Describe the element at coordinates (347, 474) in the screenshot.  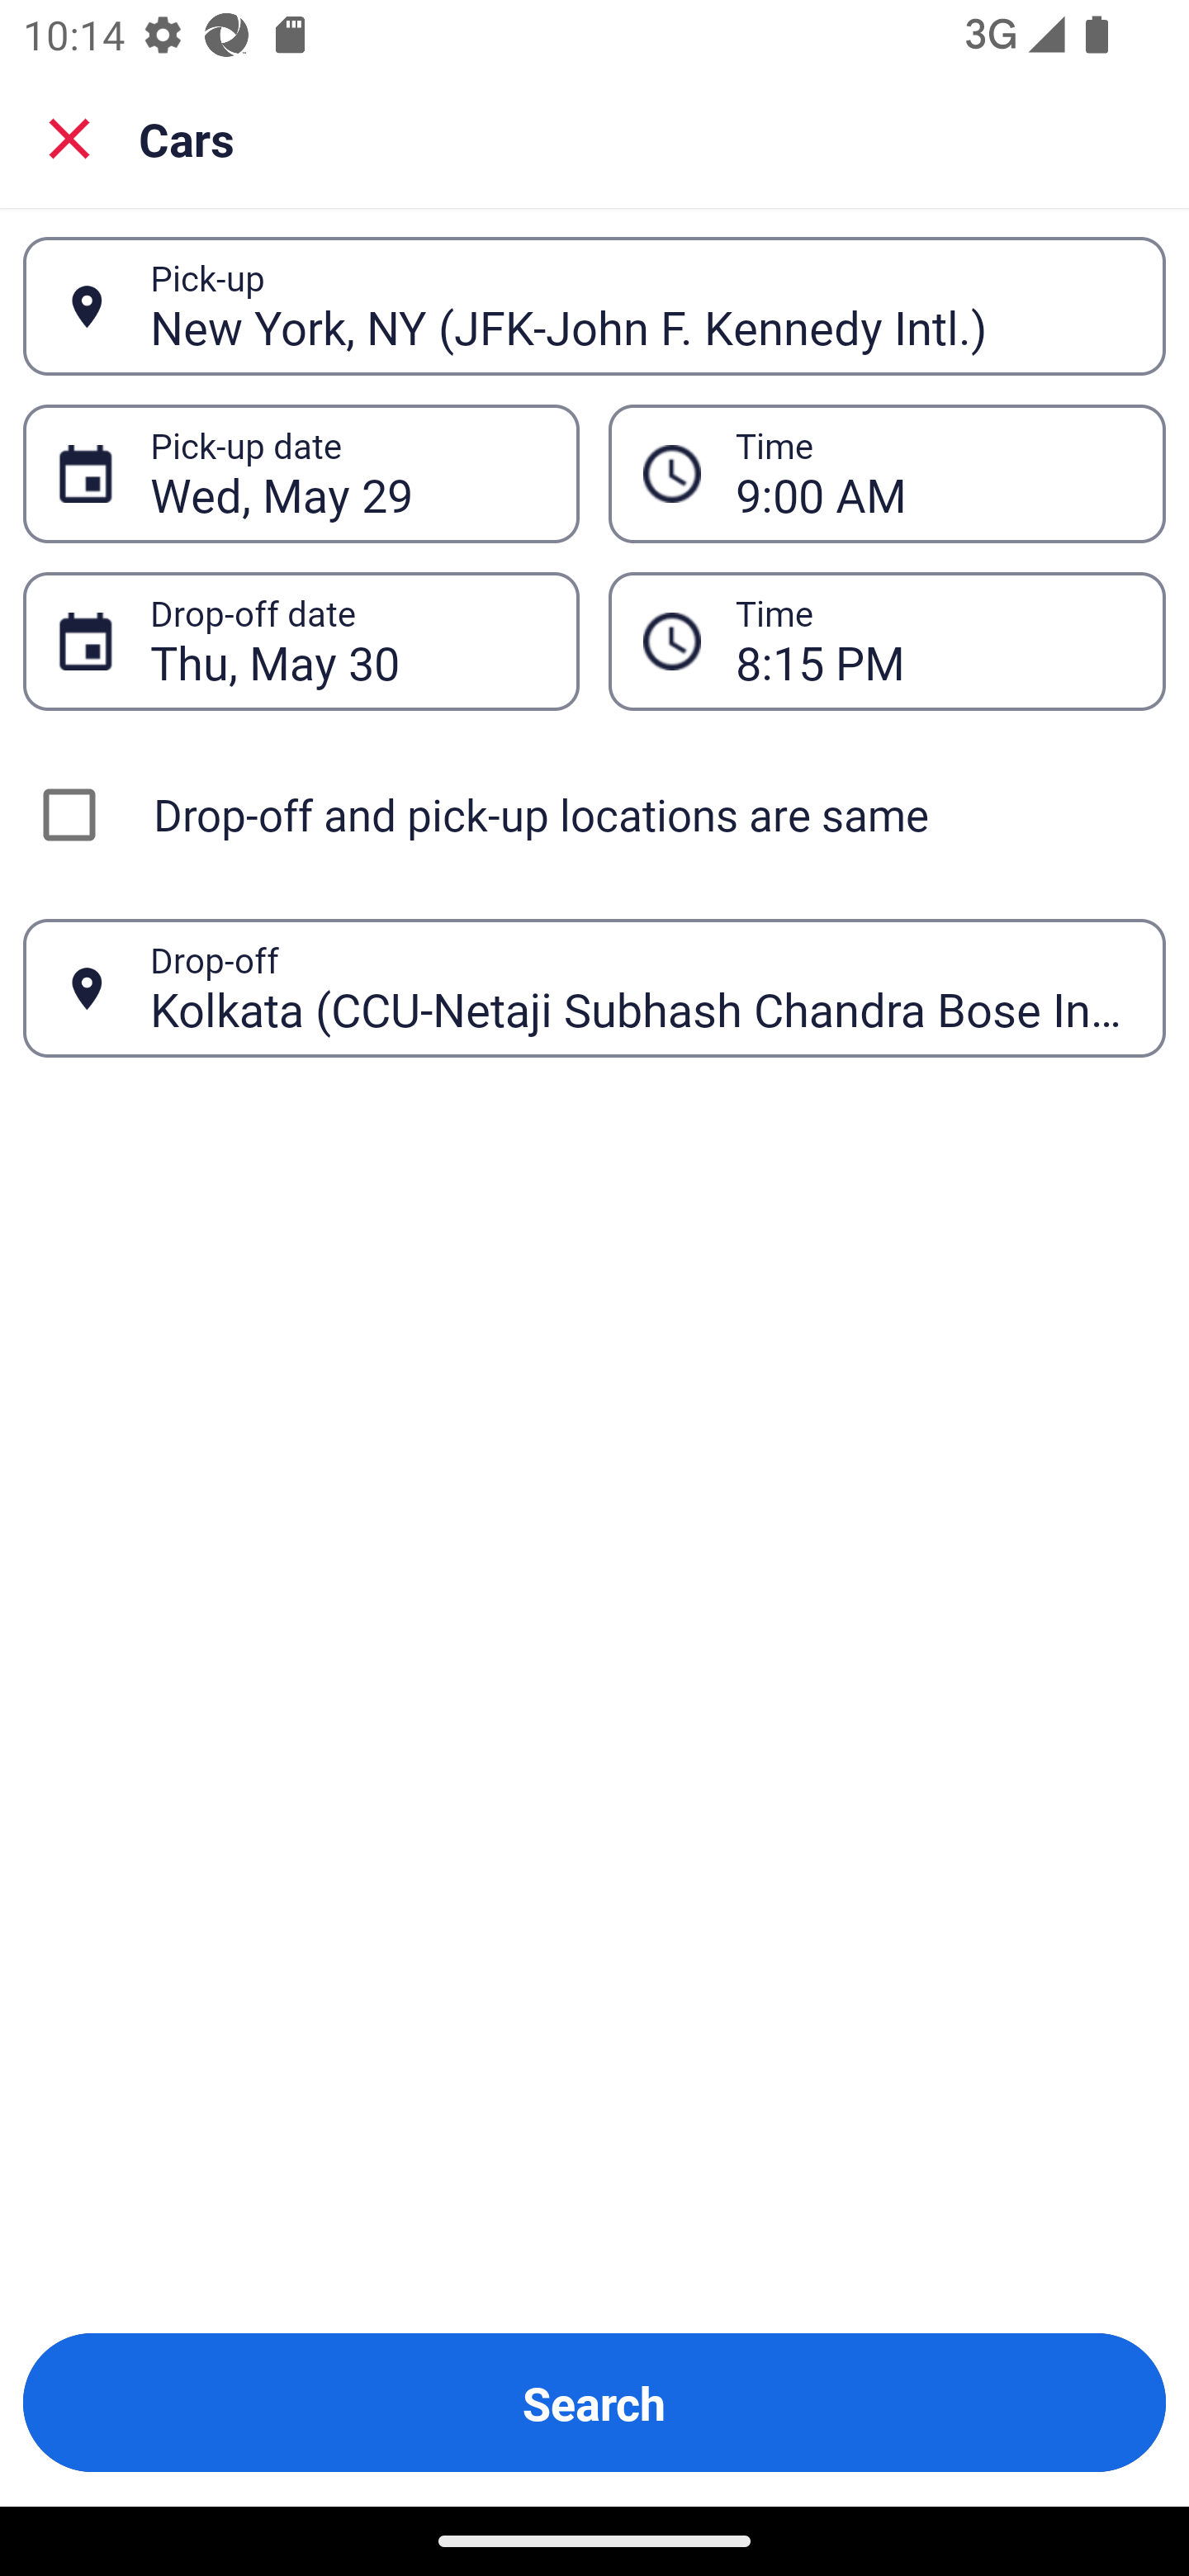
I see `Wed, May 29` at that location.